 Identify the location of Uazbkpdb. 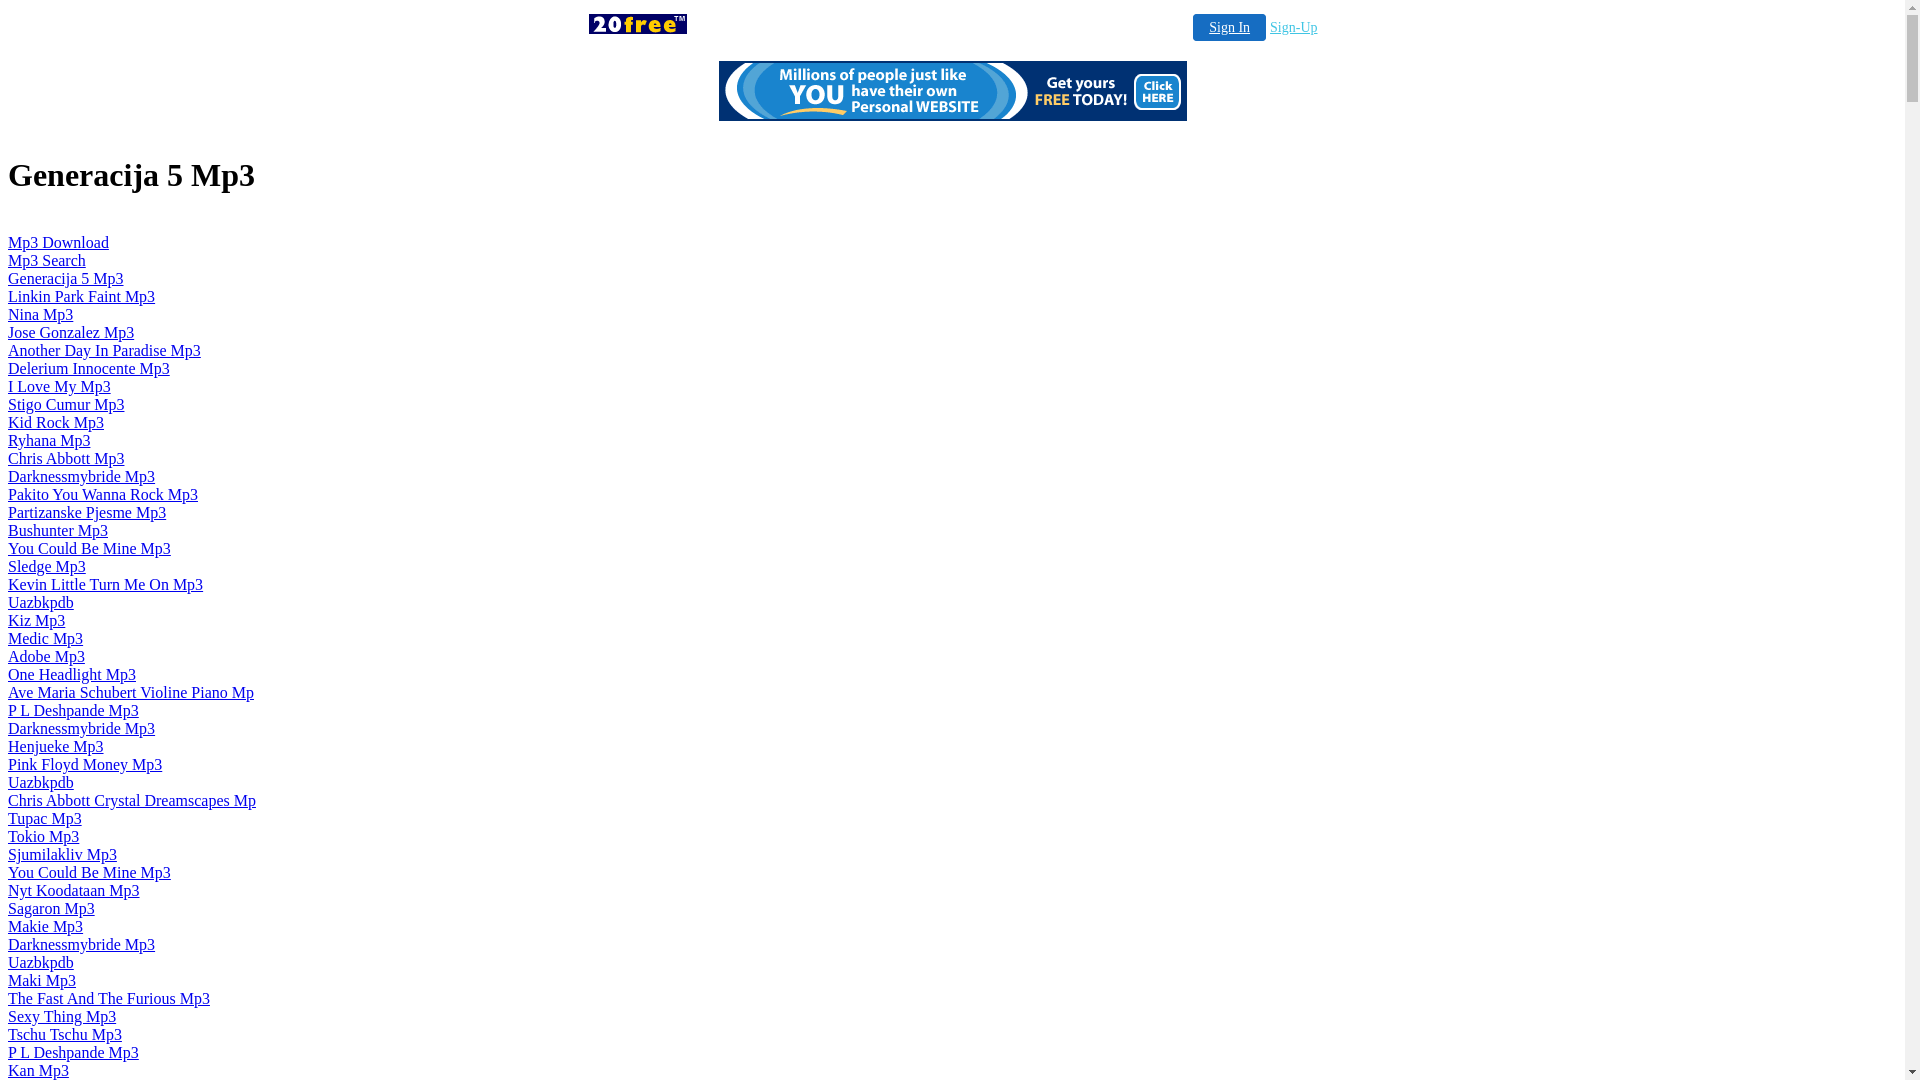
(41, 782).